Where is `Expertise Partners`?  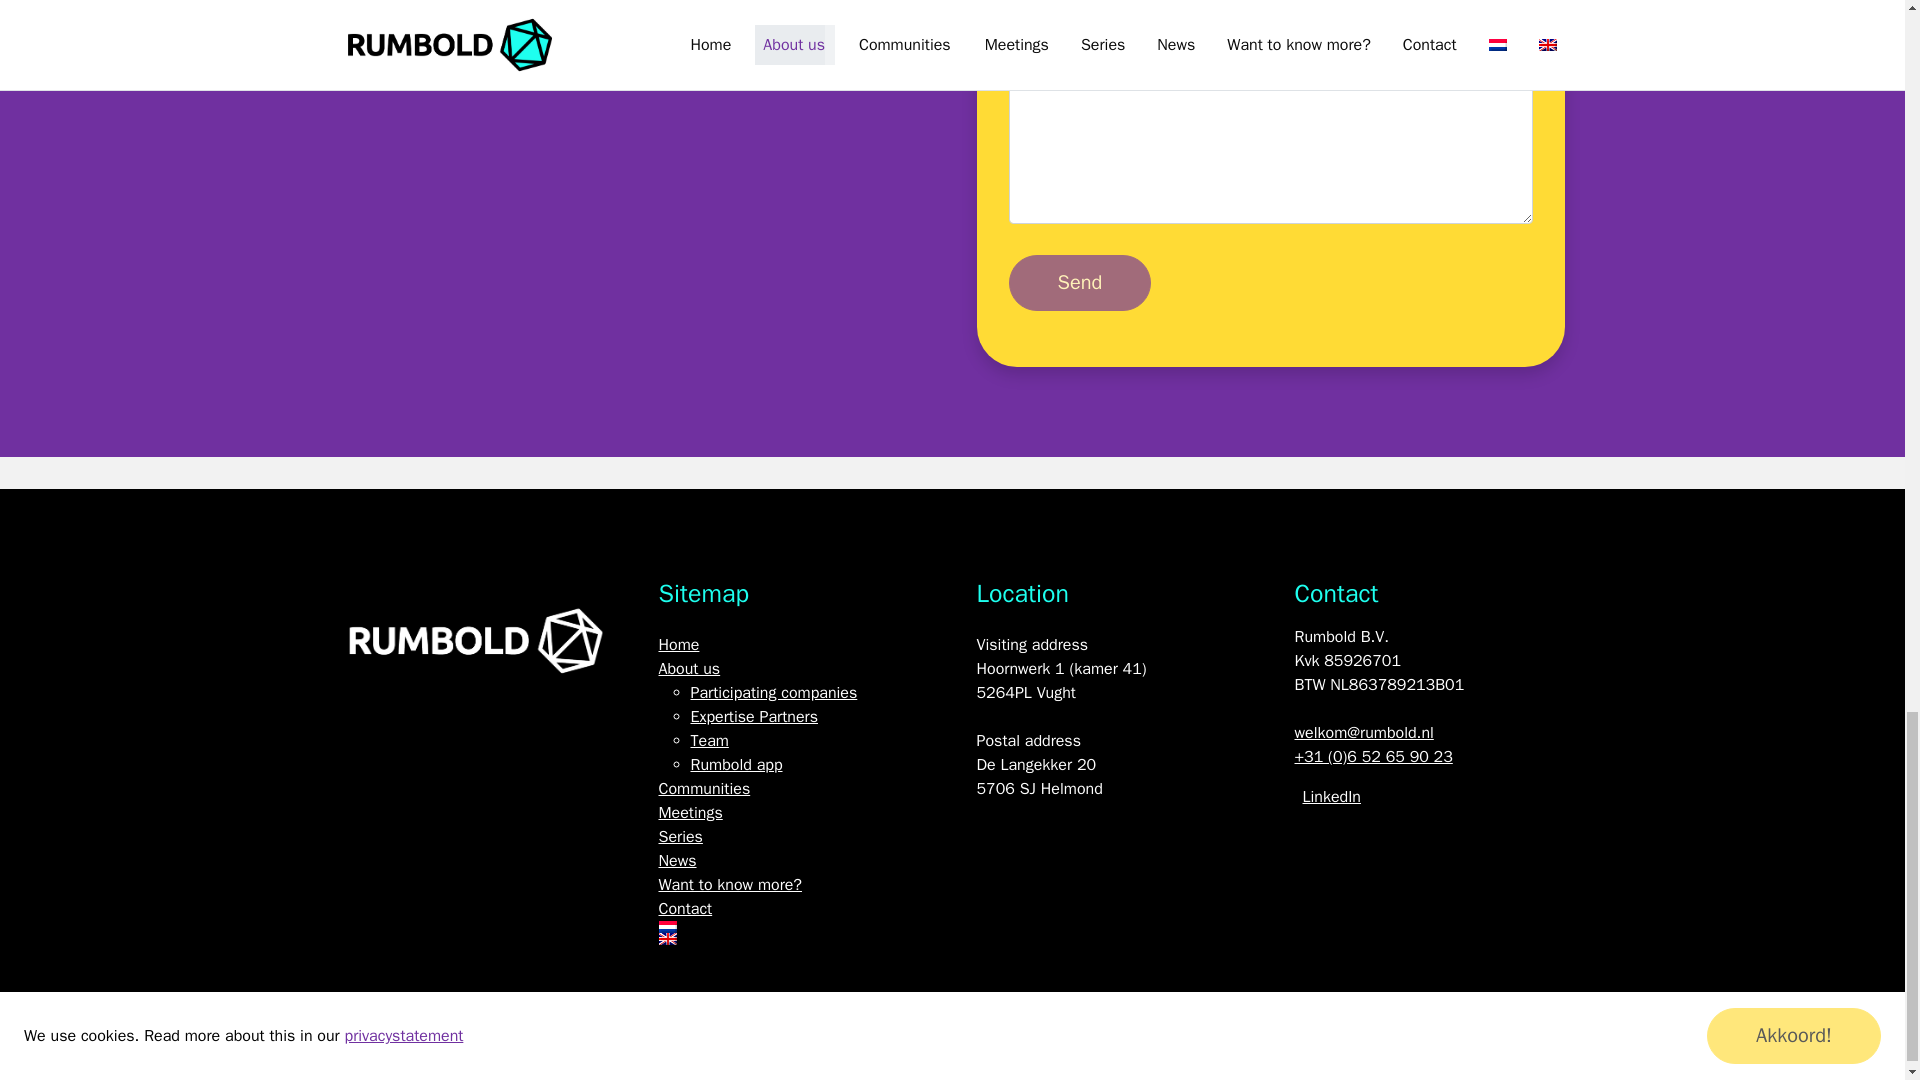 Expertise Partners is located at coordinates (753, 716).